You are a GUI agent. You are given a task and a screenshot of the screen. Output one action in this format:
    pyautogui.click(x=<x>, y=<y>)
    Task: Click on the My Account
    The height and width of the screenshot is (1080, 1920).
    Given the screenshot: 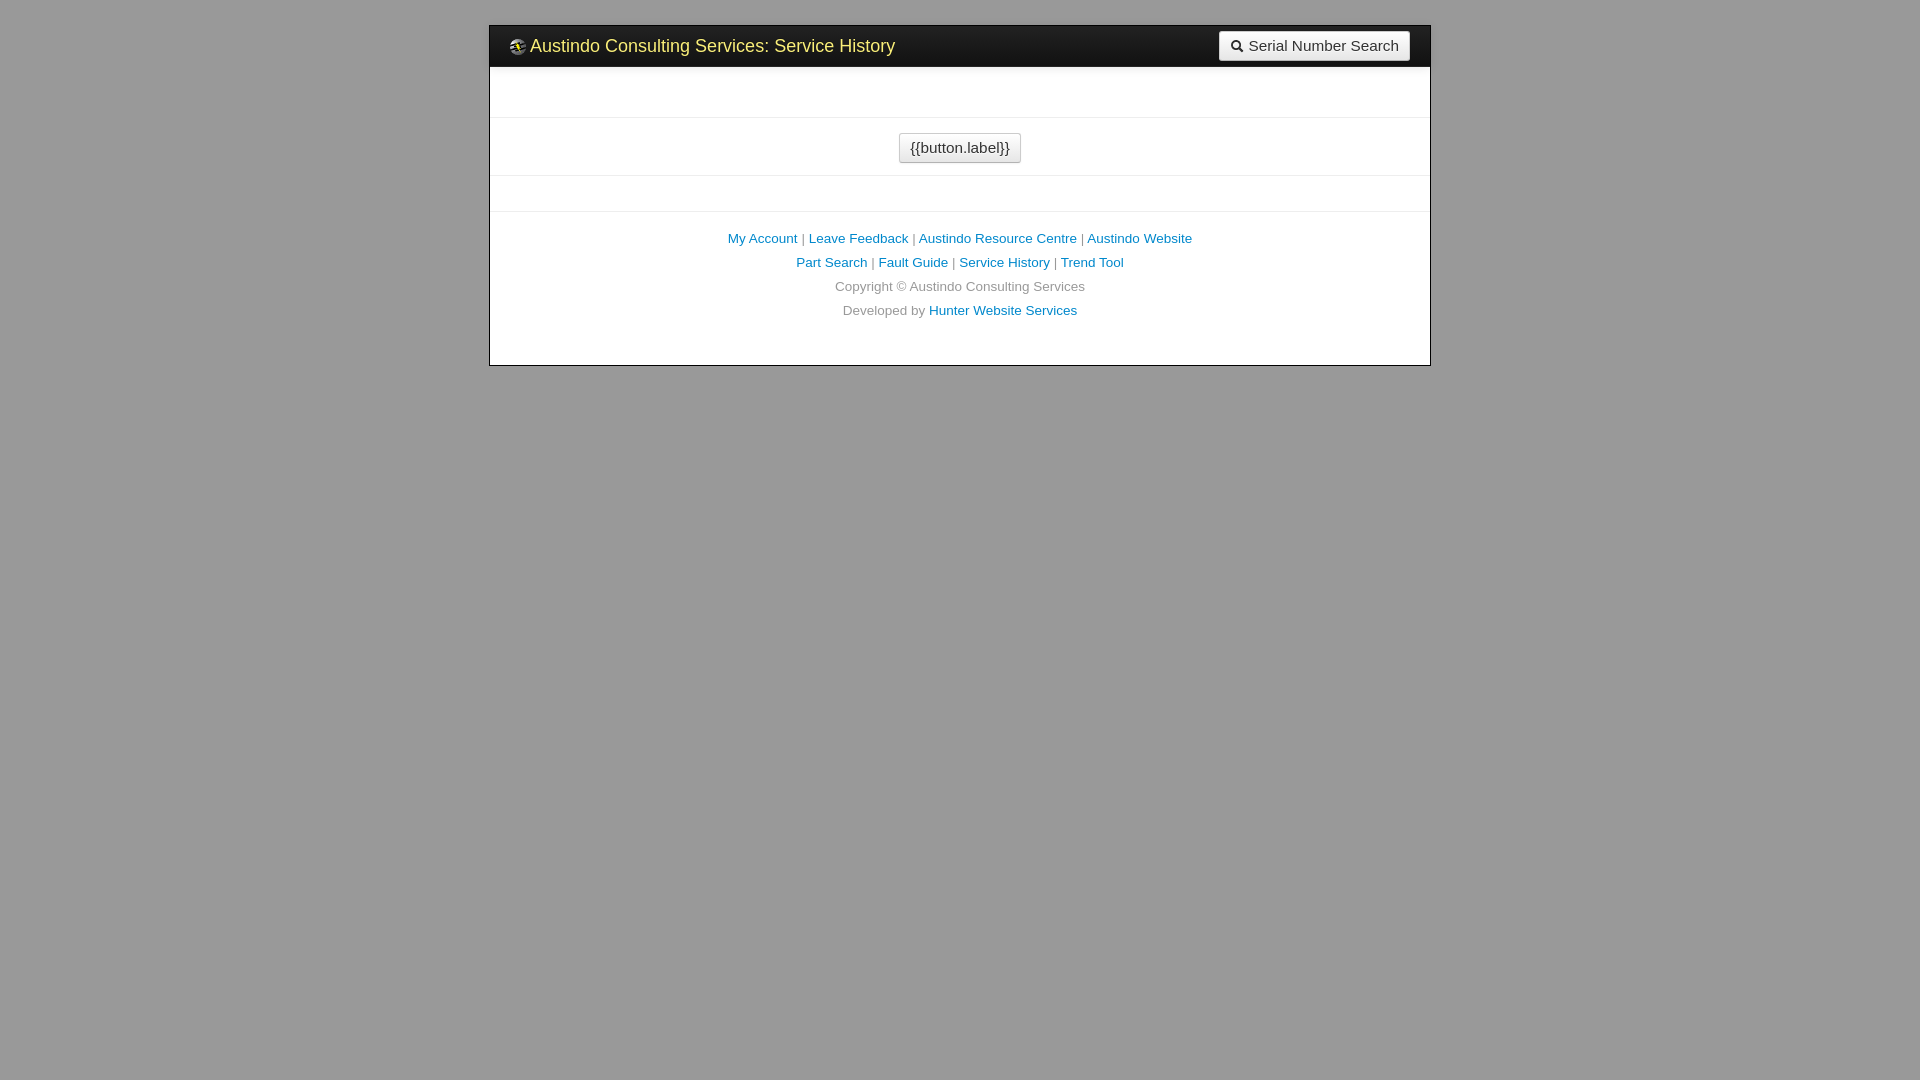 What is the action you would take?
    pyautogui.click(x=763, y=238)
    